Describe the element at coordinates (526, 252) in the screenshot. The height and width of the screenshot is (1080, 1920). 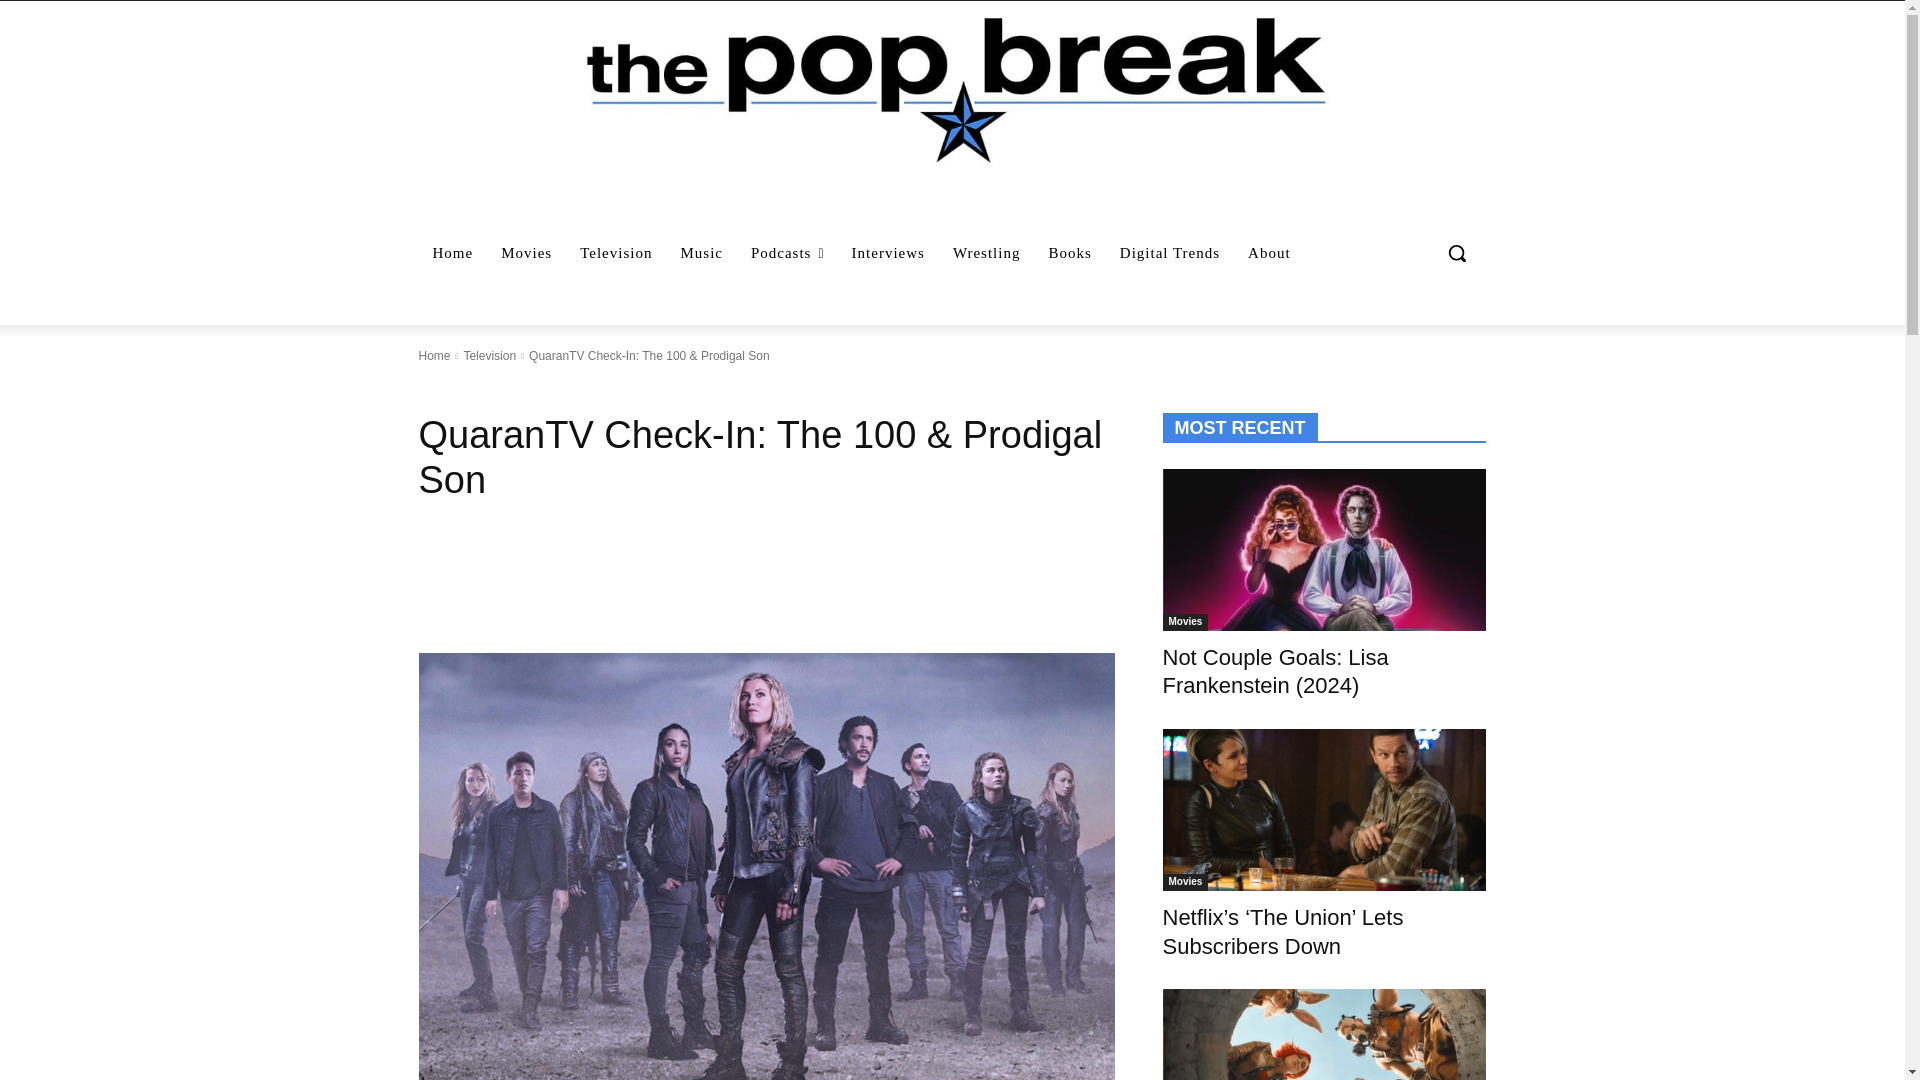
I see `Movies` at that location.